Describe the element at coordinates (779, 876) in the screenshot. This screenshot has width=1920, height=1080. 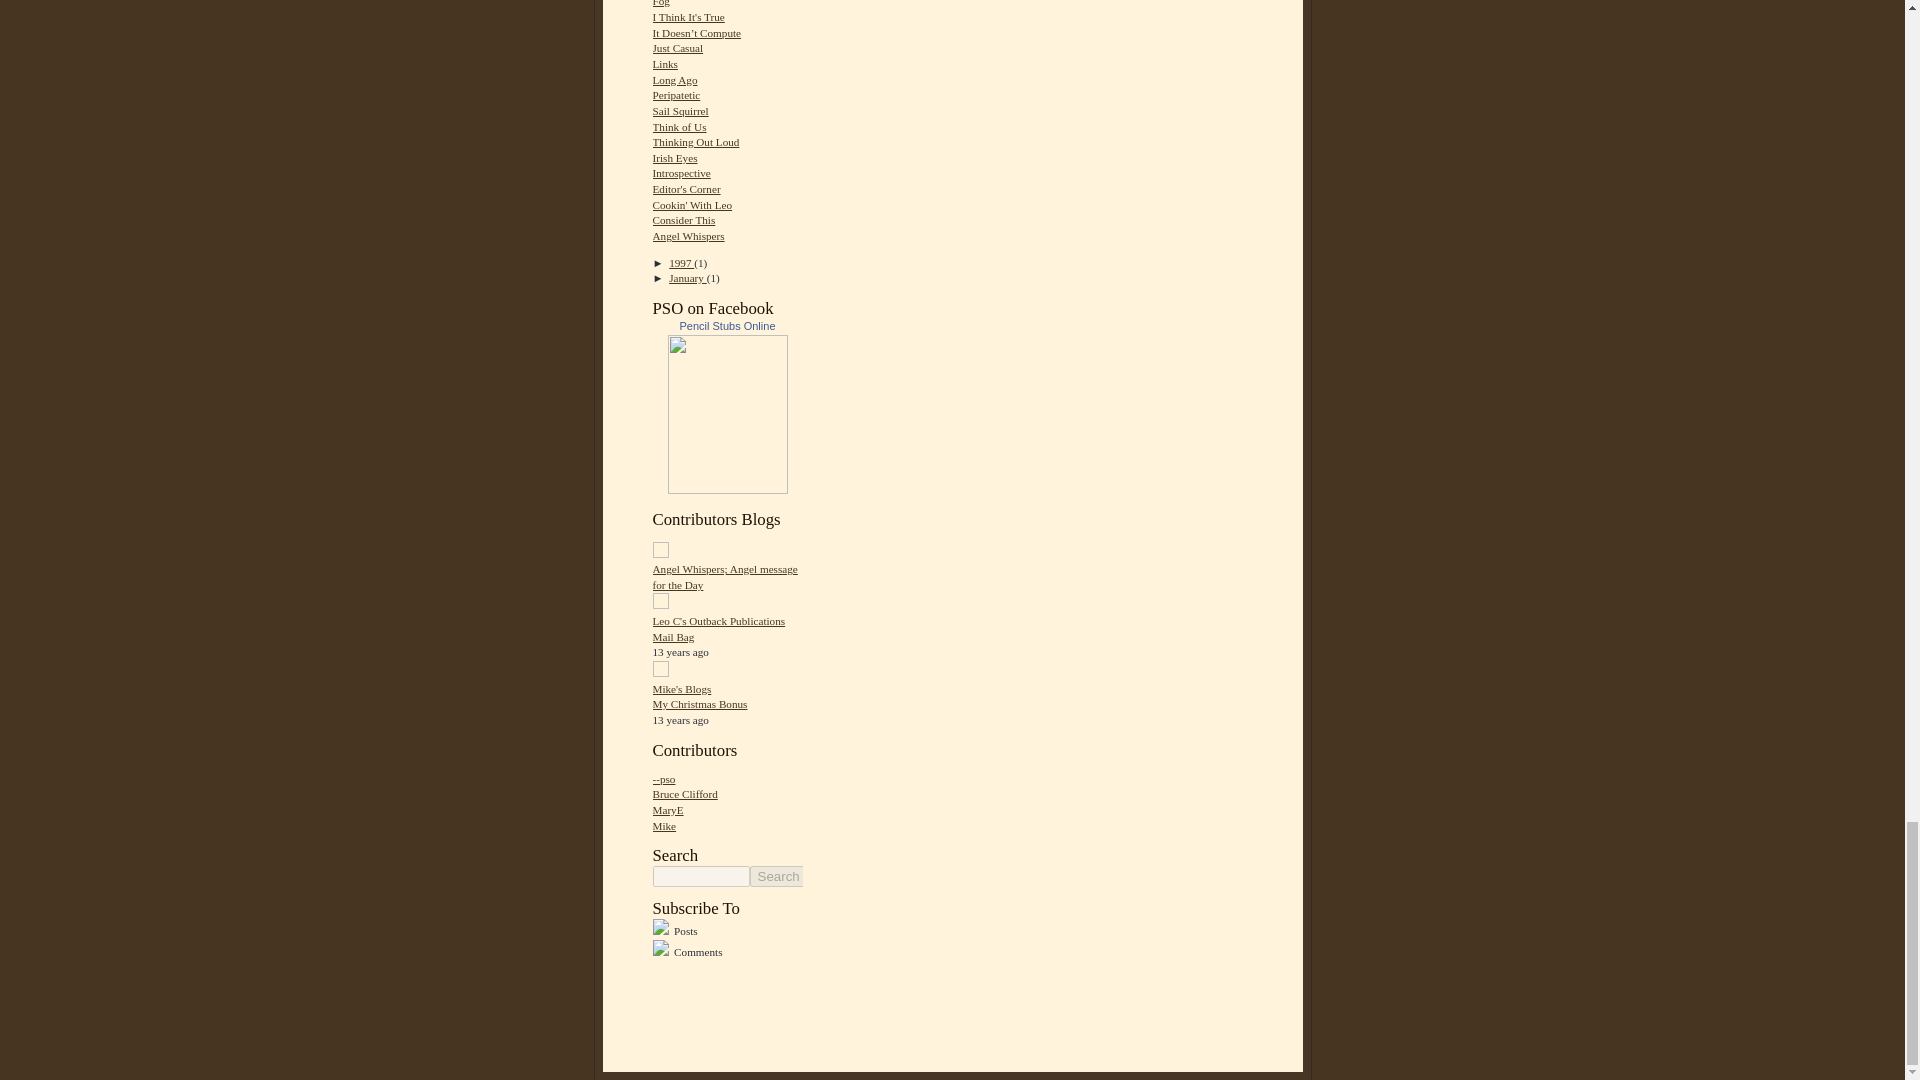
I see `Search` at that location.